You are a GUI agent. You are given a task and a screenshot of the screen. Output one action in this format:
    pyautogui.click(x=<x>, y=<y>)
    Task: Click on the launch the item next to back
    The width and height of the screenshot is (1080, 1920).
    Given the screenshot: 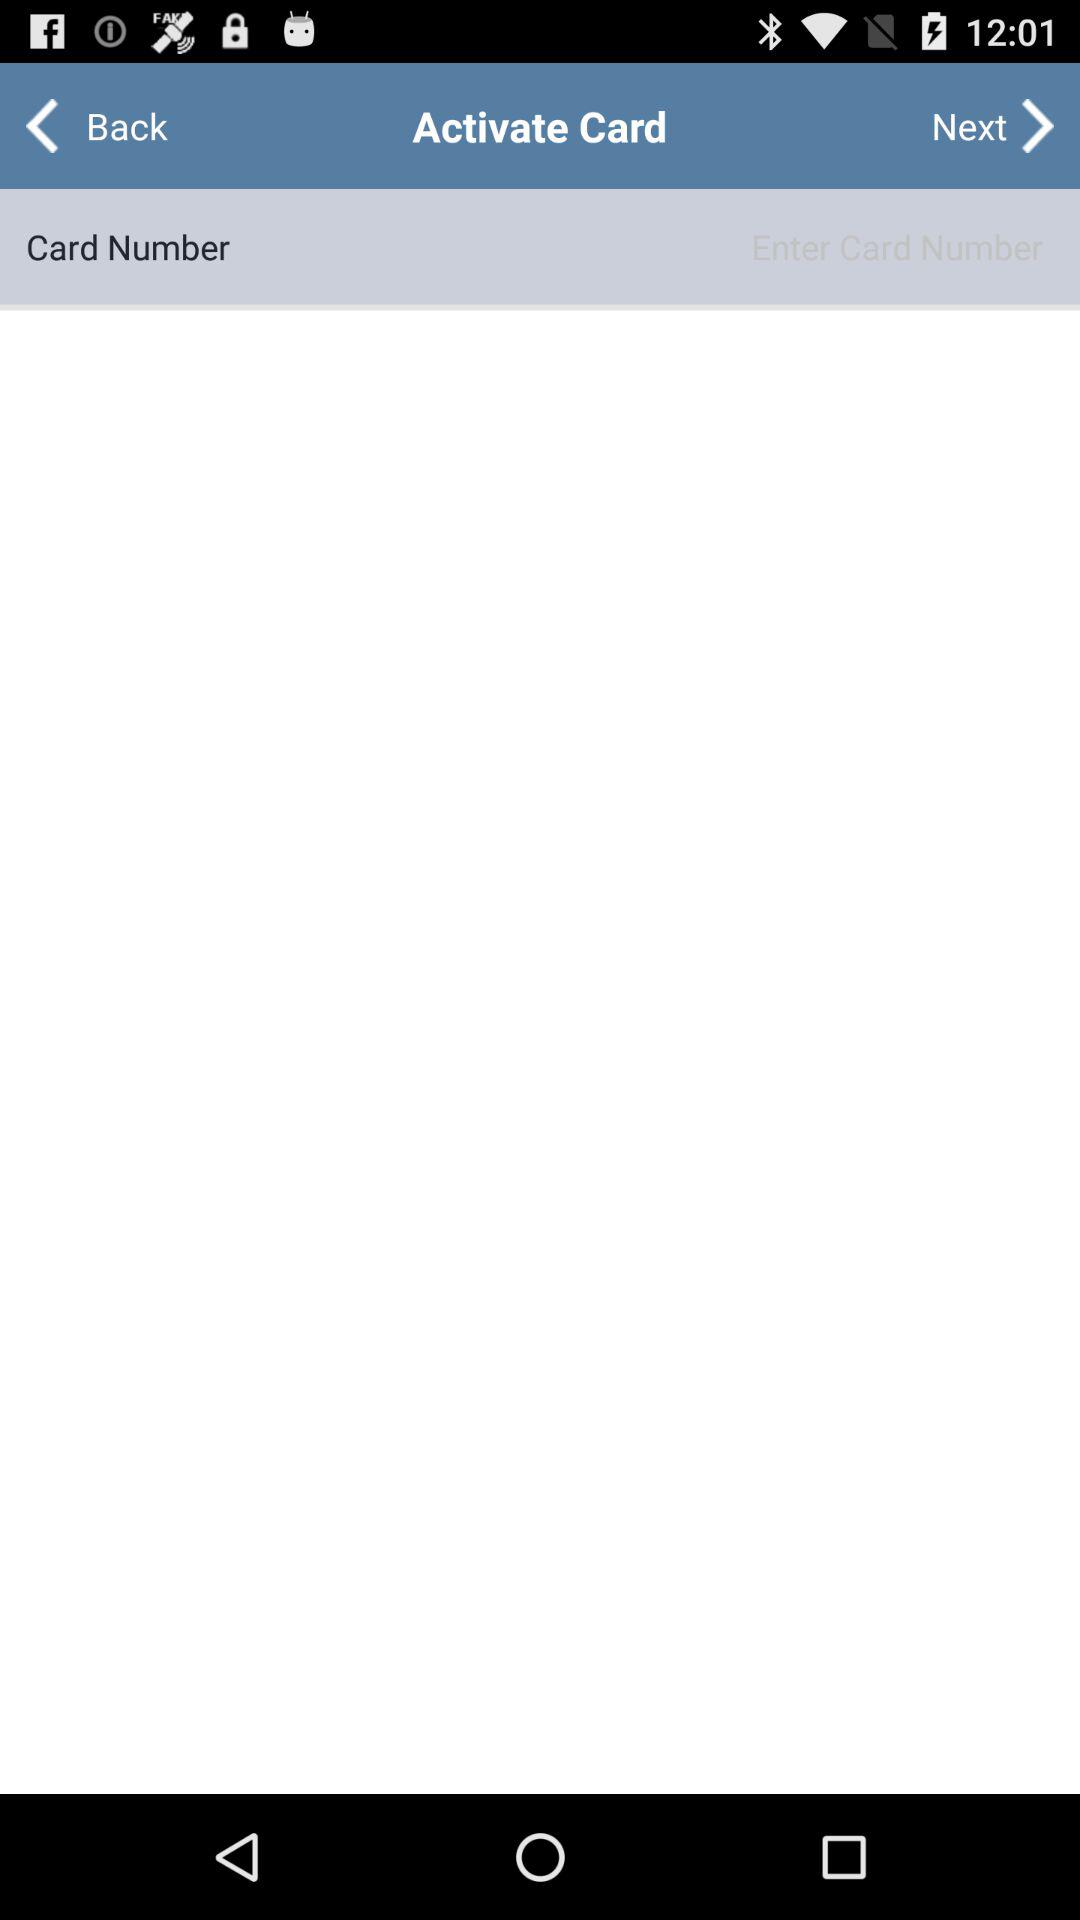 What is the action you would take?
    pyautogui.click(x=969, y=126)
    